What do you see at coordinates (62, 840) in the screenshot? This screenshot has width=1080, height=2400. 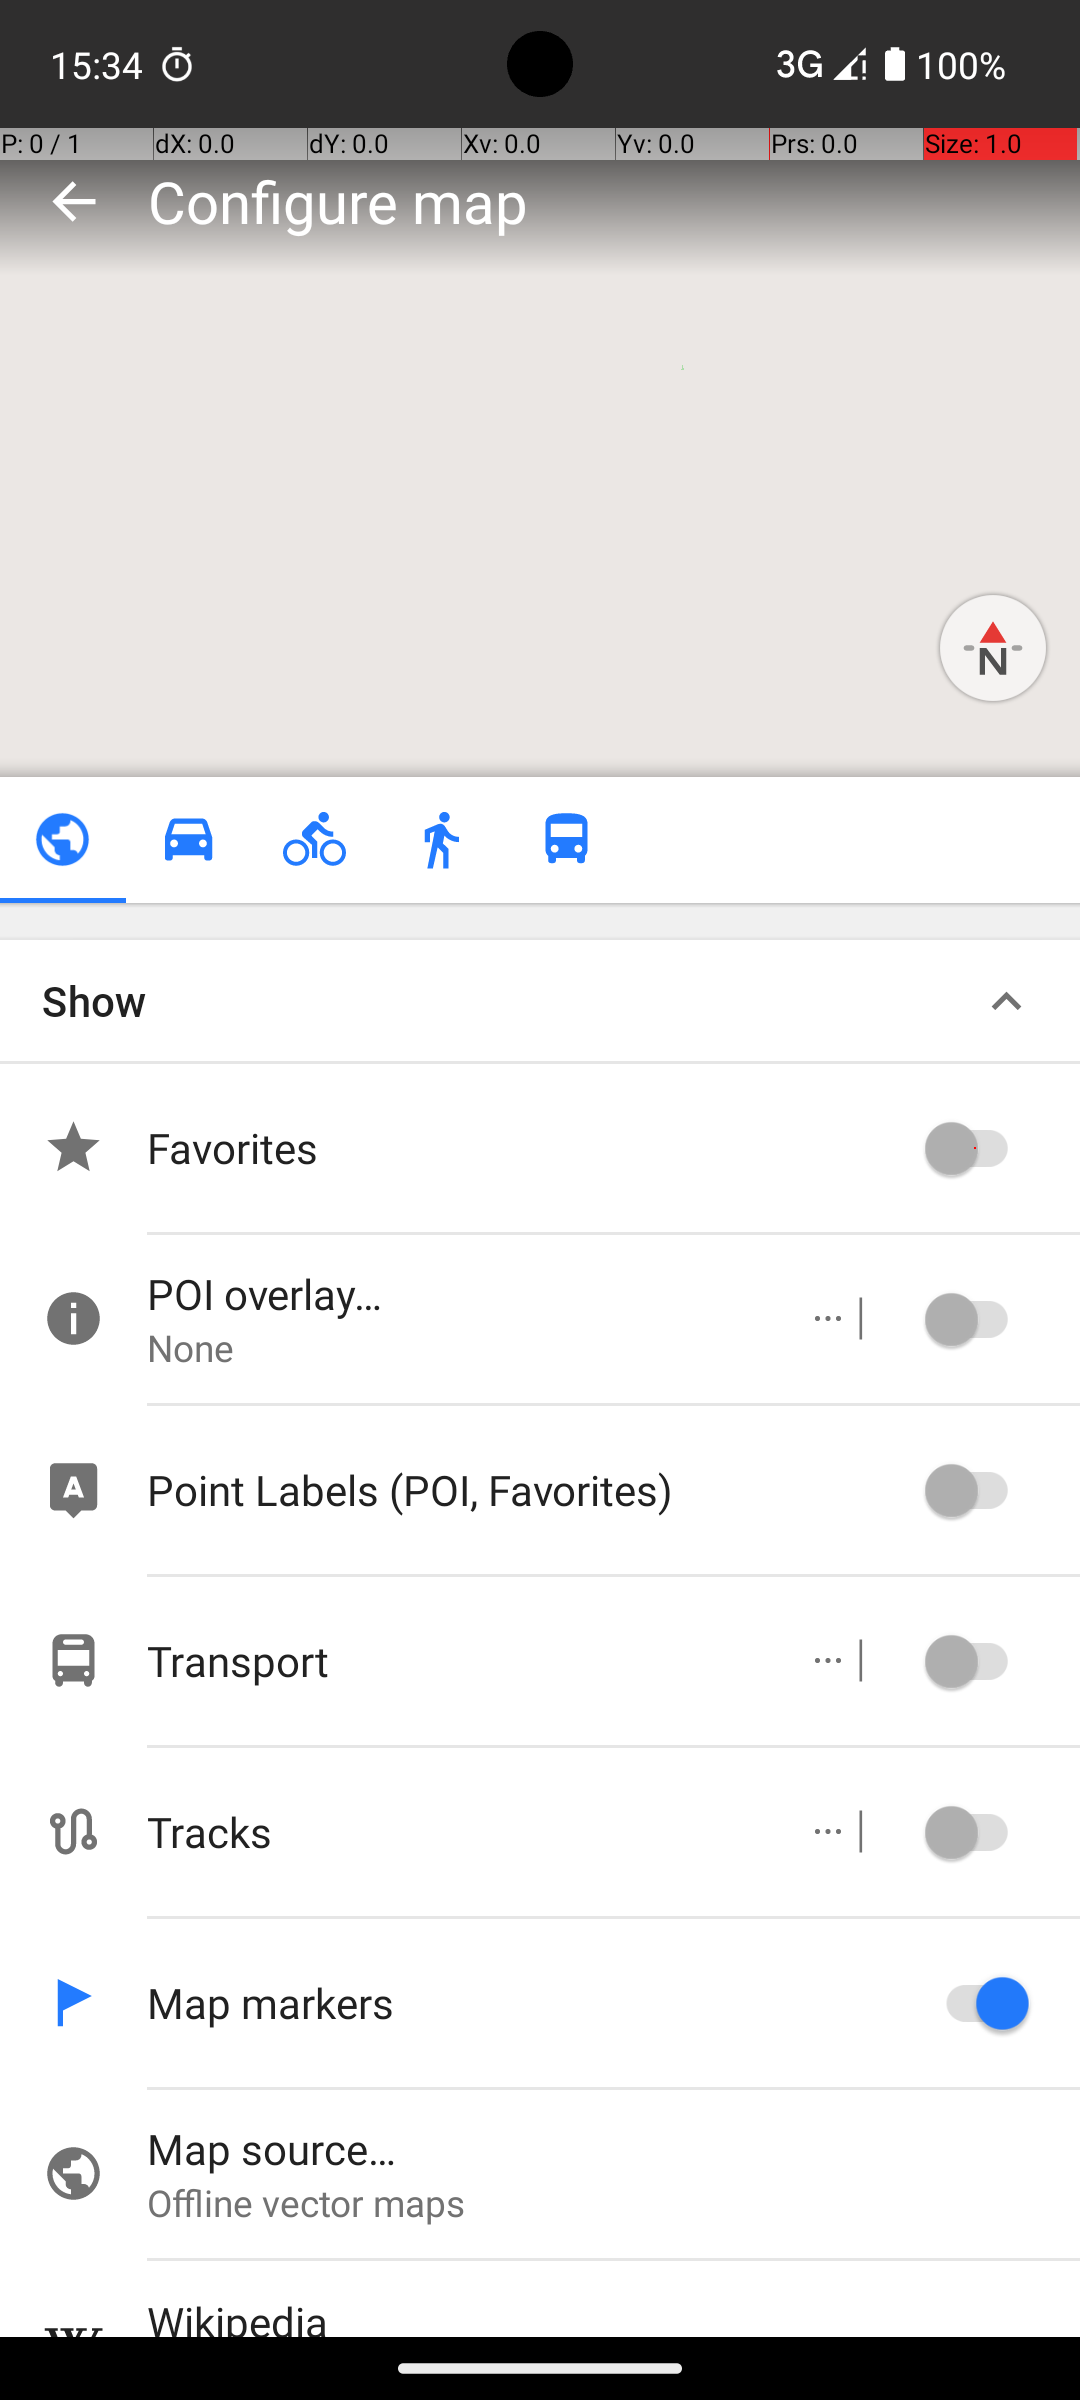 I see `Browse map checked` at bounding box center [62, 840].